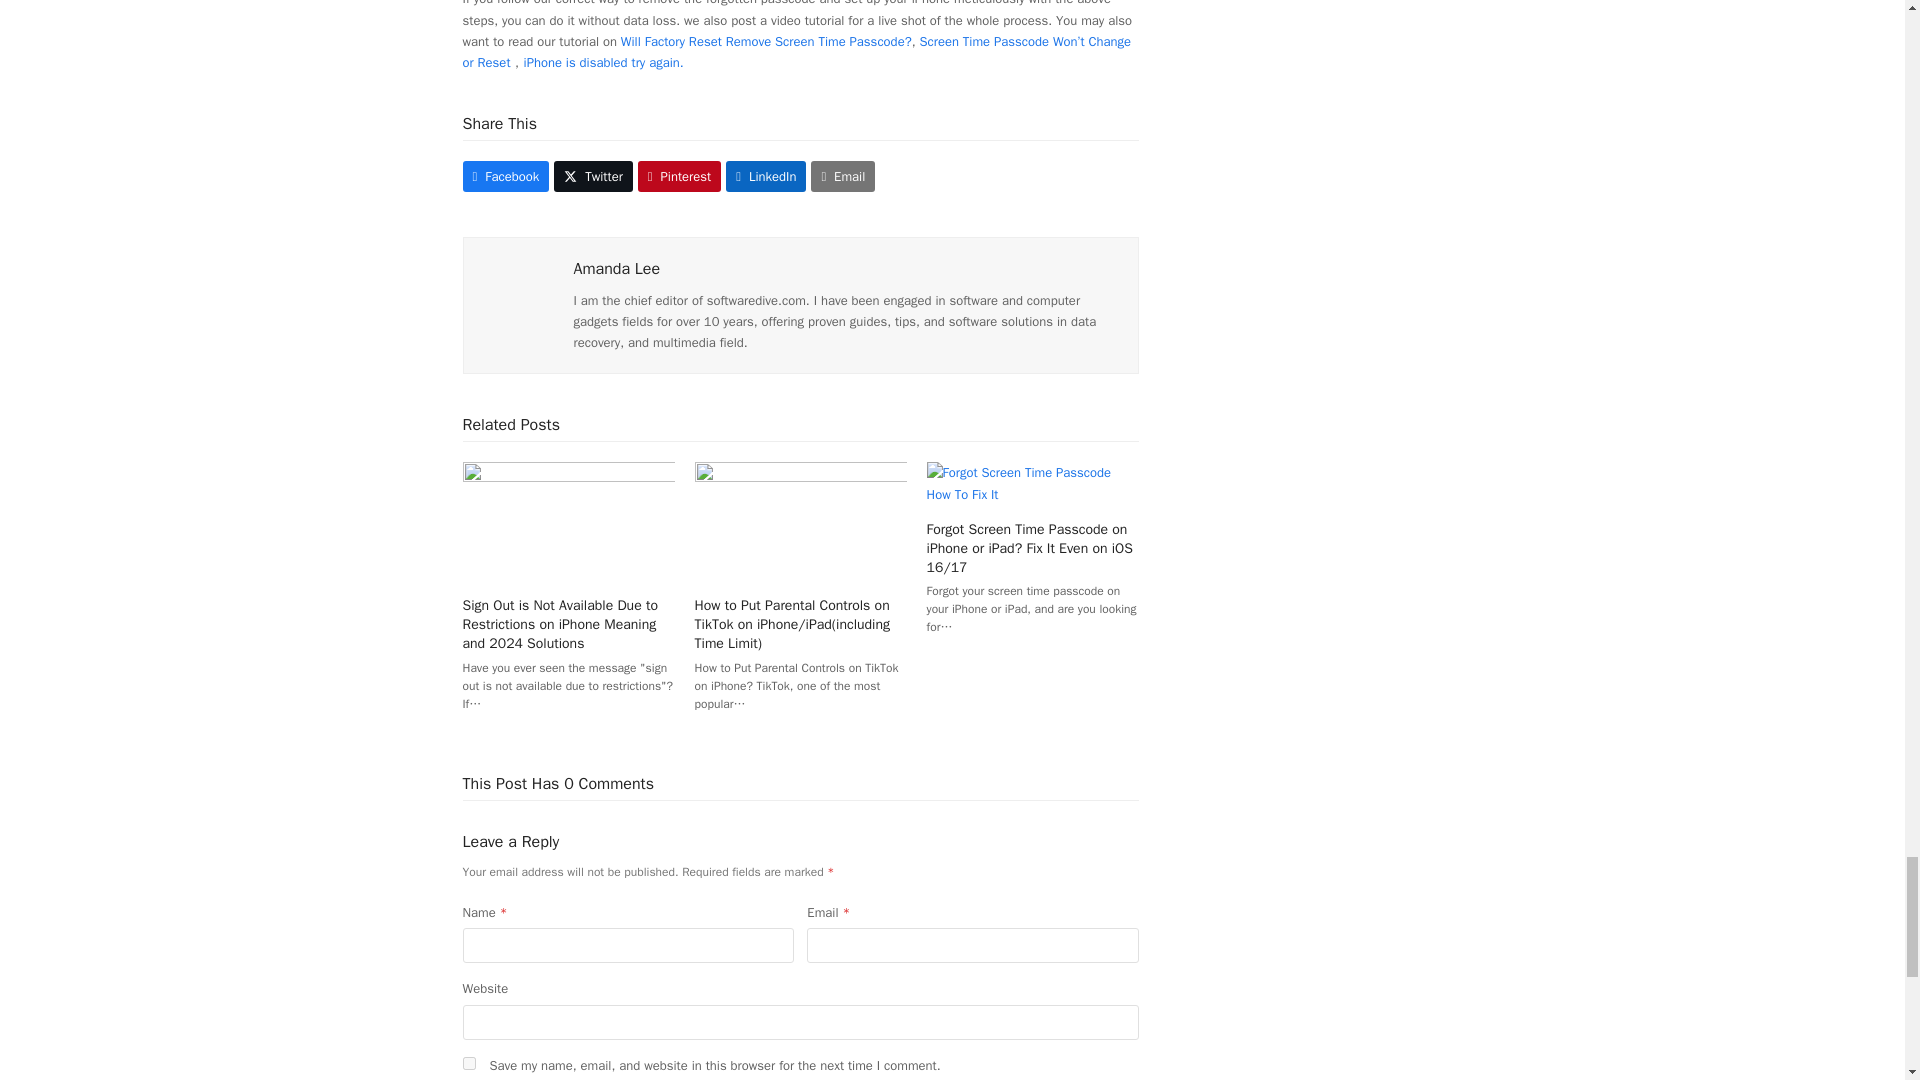 The width and height of the screenshot is (1920, 1080). I want to click on Will Factory Reset Remove Screen Time Passcode?, so click(766, 41).